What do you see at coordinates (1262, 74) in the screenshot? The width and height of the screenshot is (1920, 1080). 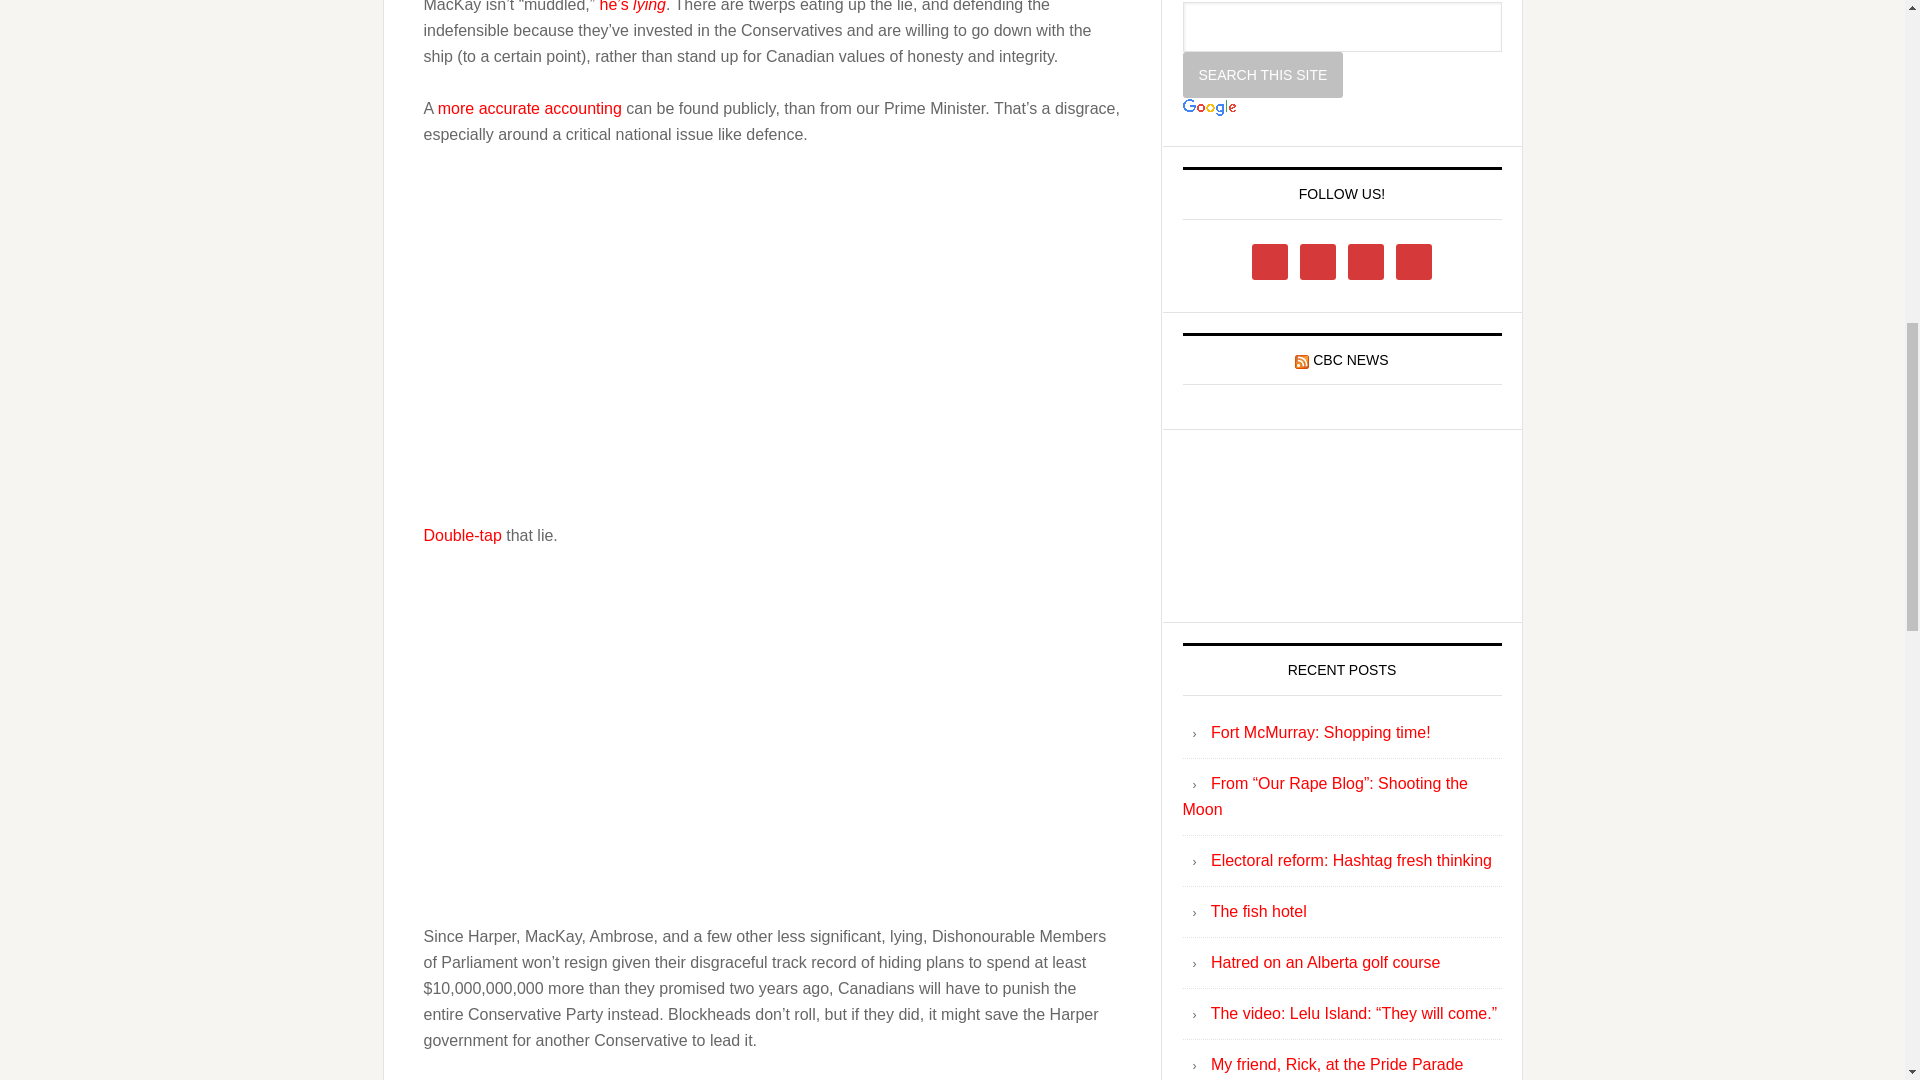 I see `Search this site` at bounding box center [1262, 74].